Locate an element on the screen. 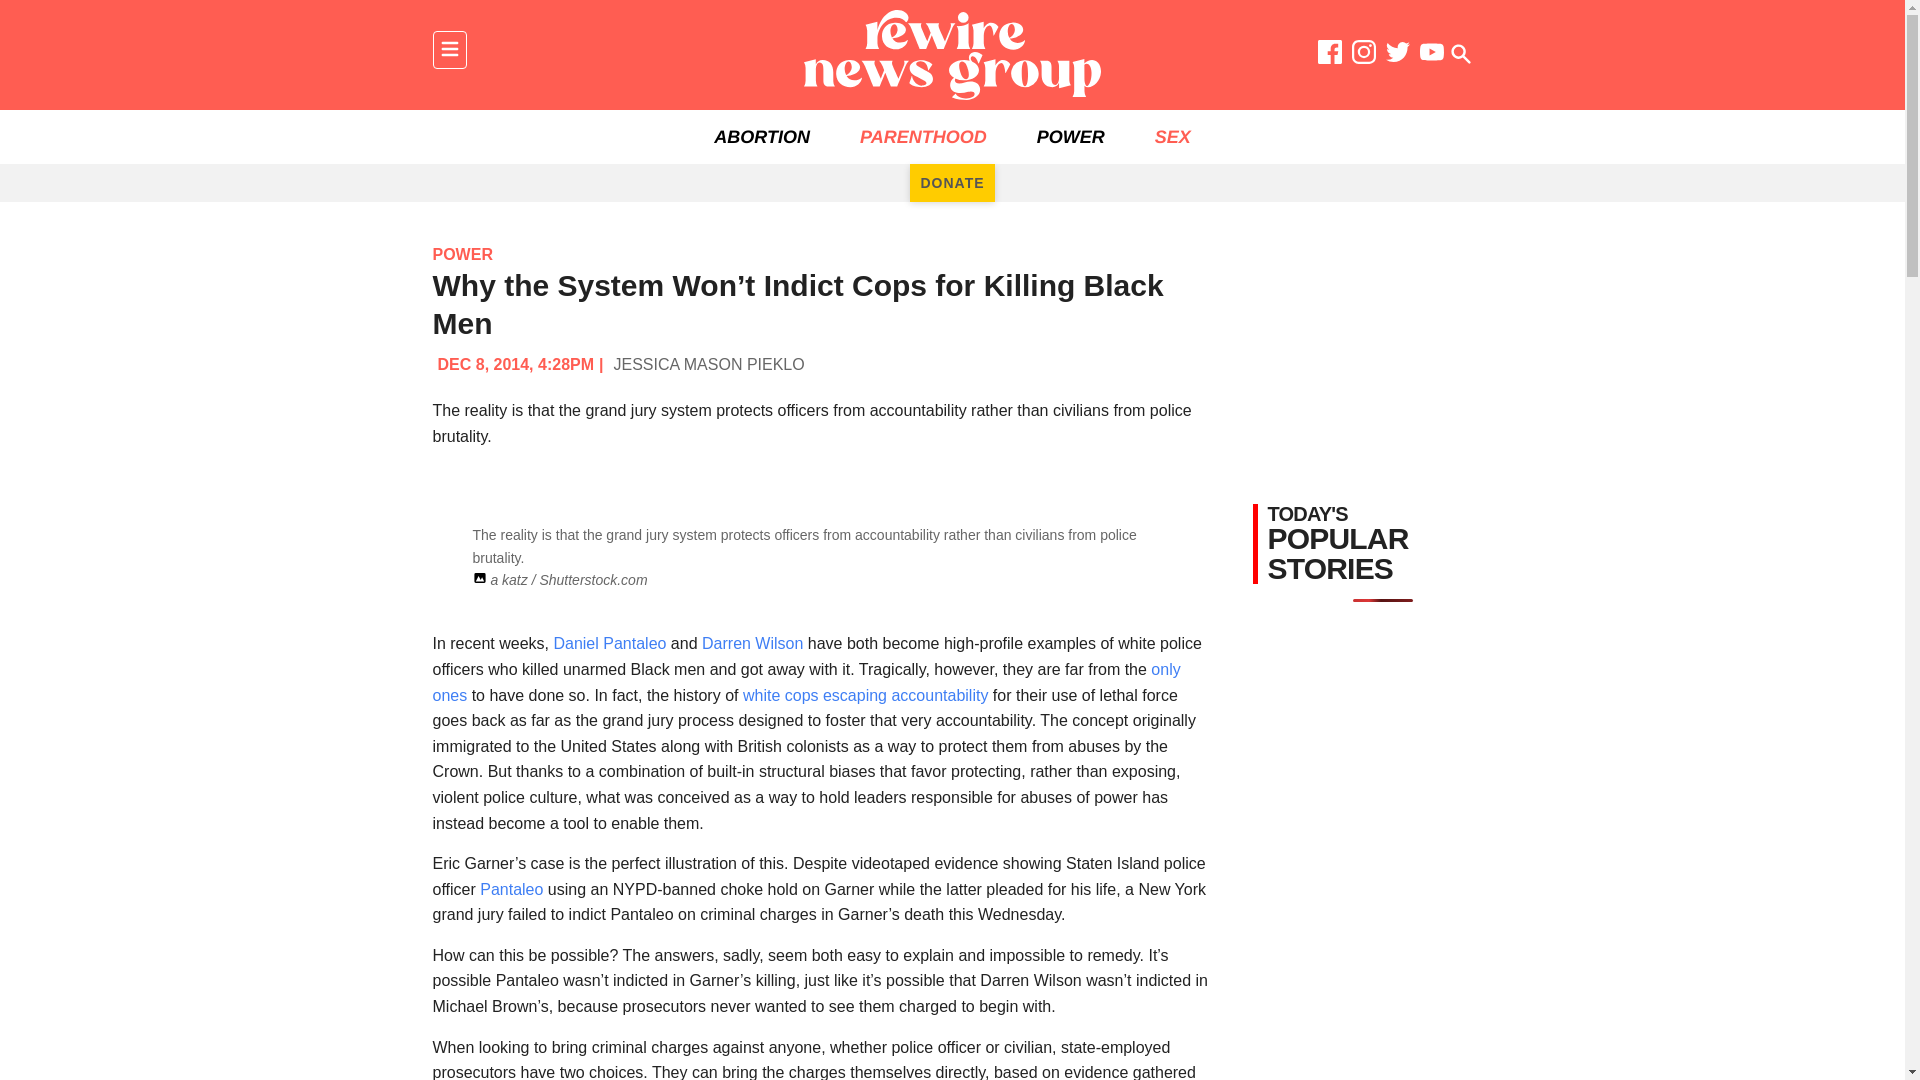 The image size is (1920, 1080). Daniel Pantaleo is located at coordinates (609, 644).